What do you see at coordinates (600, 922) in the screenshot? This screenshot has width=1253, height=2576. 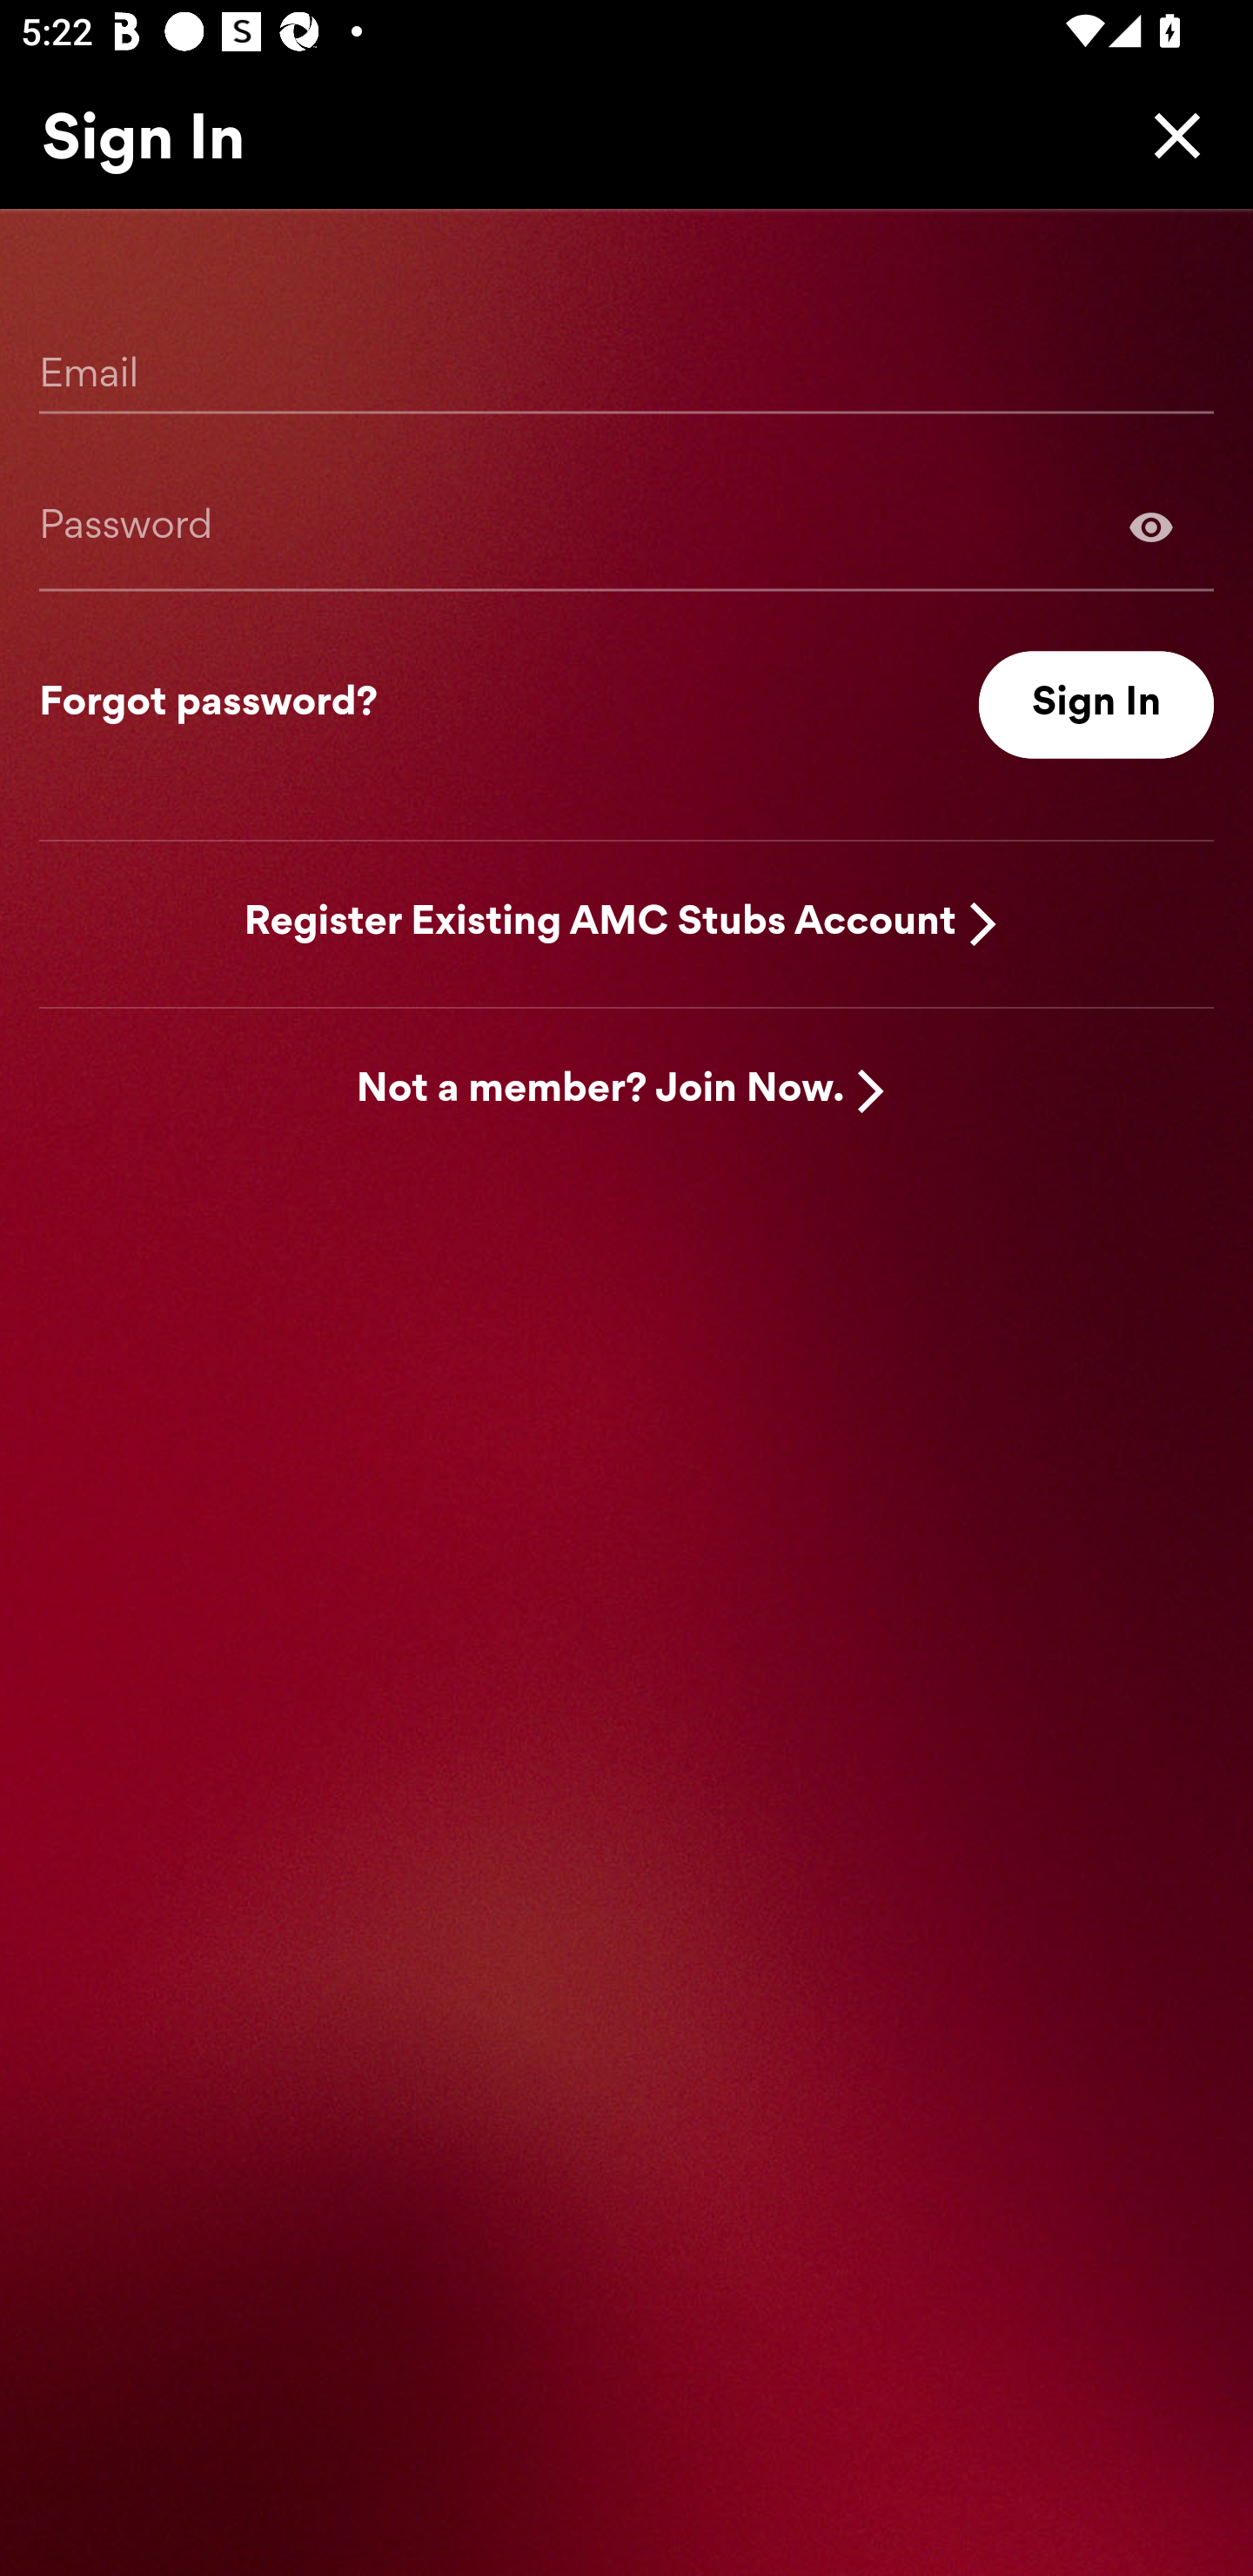 I see `Register Existing AMC Stubs Account` at bounding box center [600, 922].